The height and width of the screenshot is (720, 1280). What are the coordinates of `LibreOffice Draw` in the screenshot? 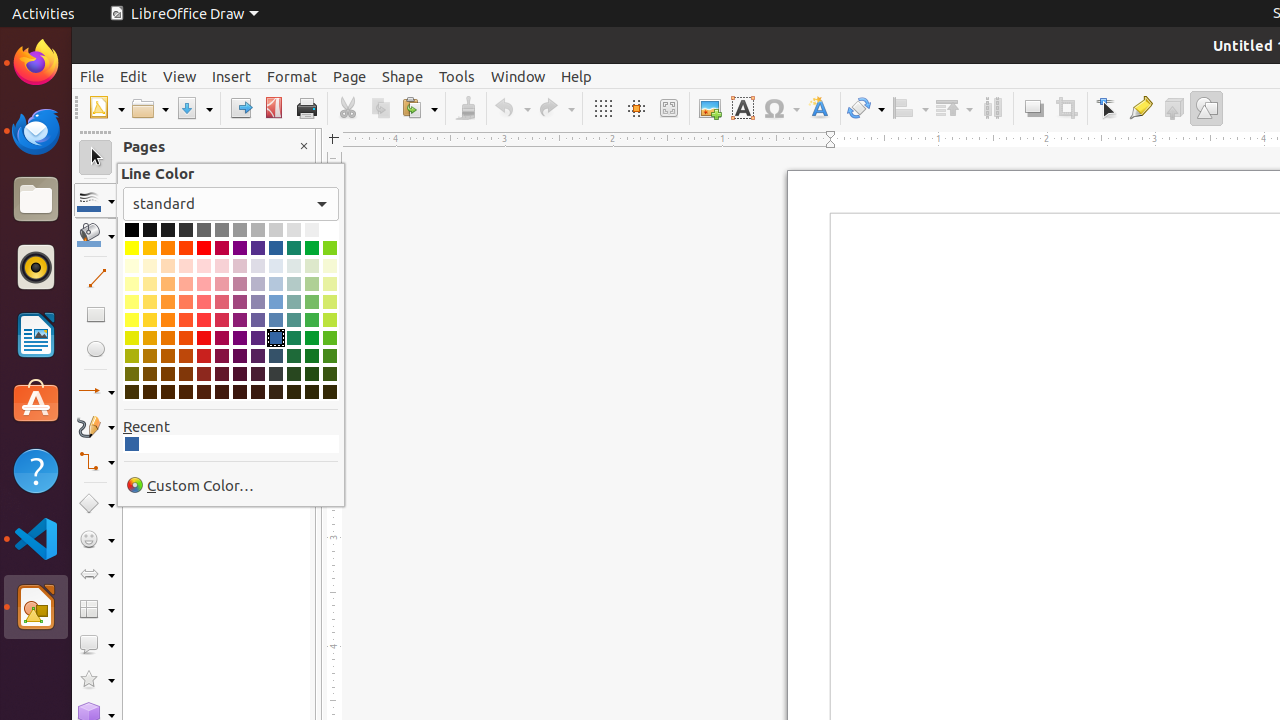 It's located at (184, 14).